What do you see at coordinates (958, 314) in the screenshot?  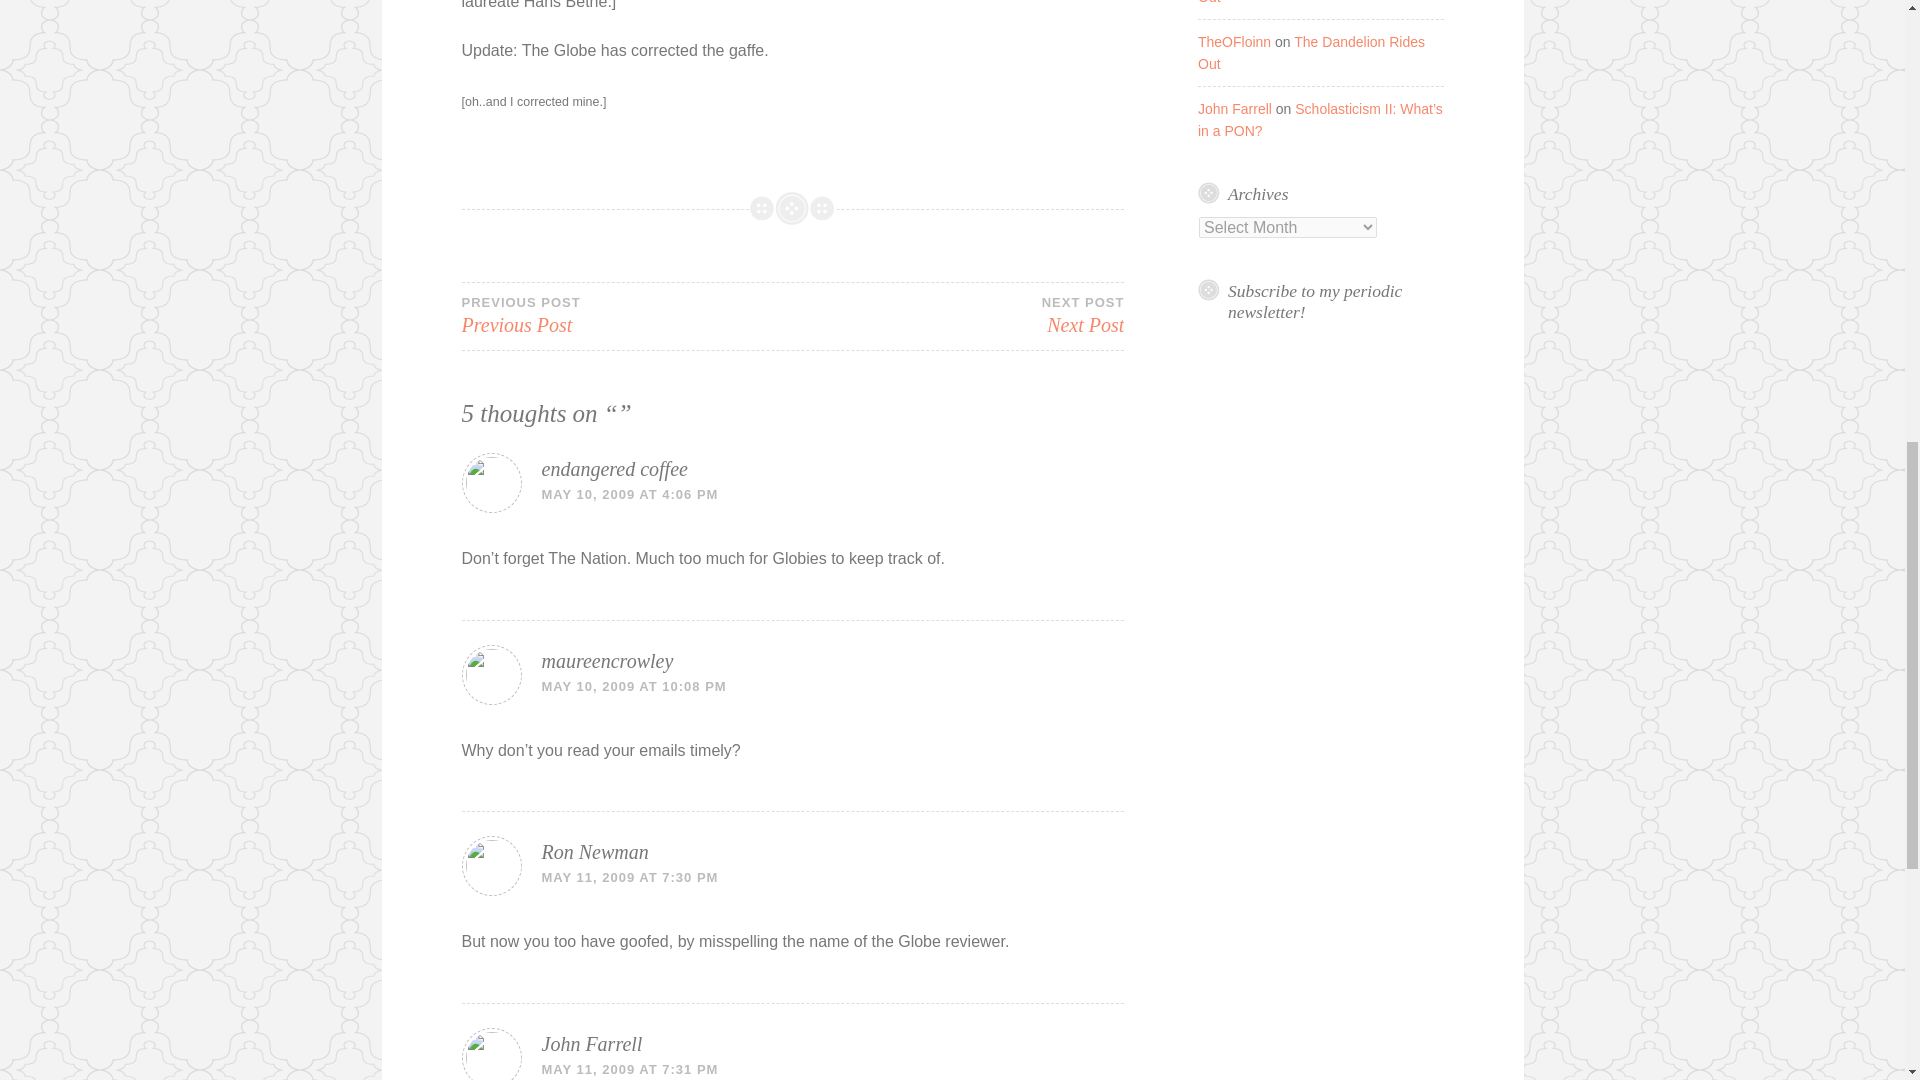 I see `MAY 11, 2009 AT 7:30 PM` at bounding box center [958, 314].